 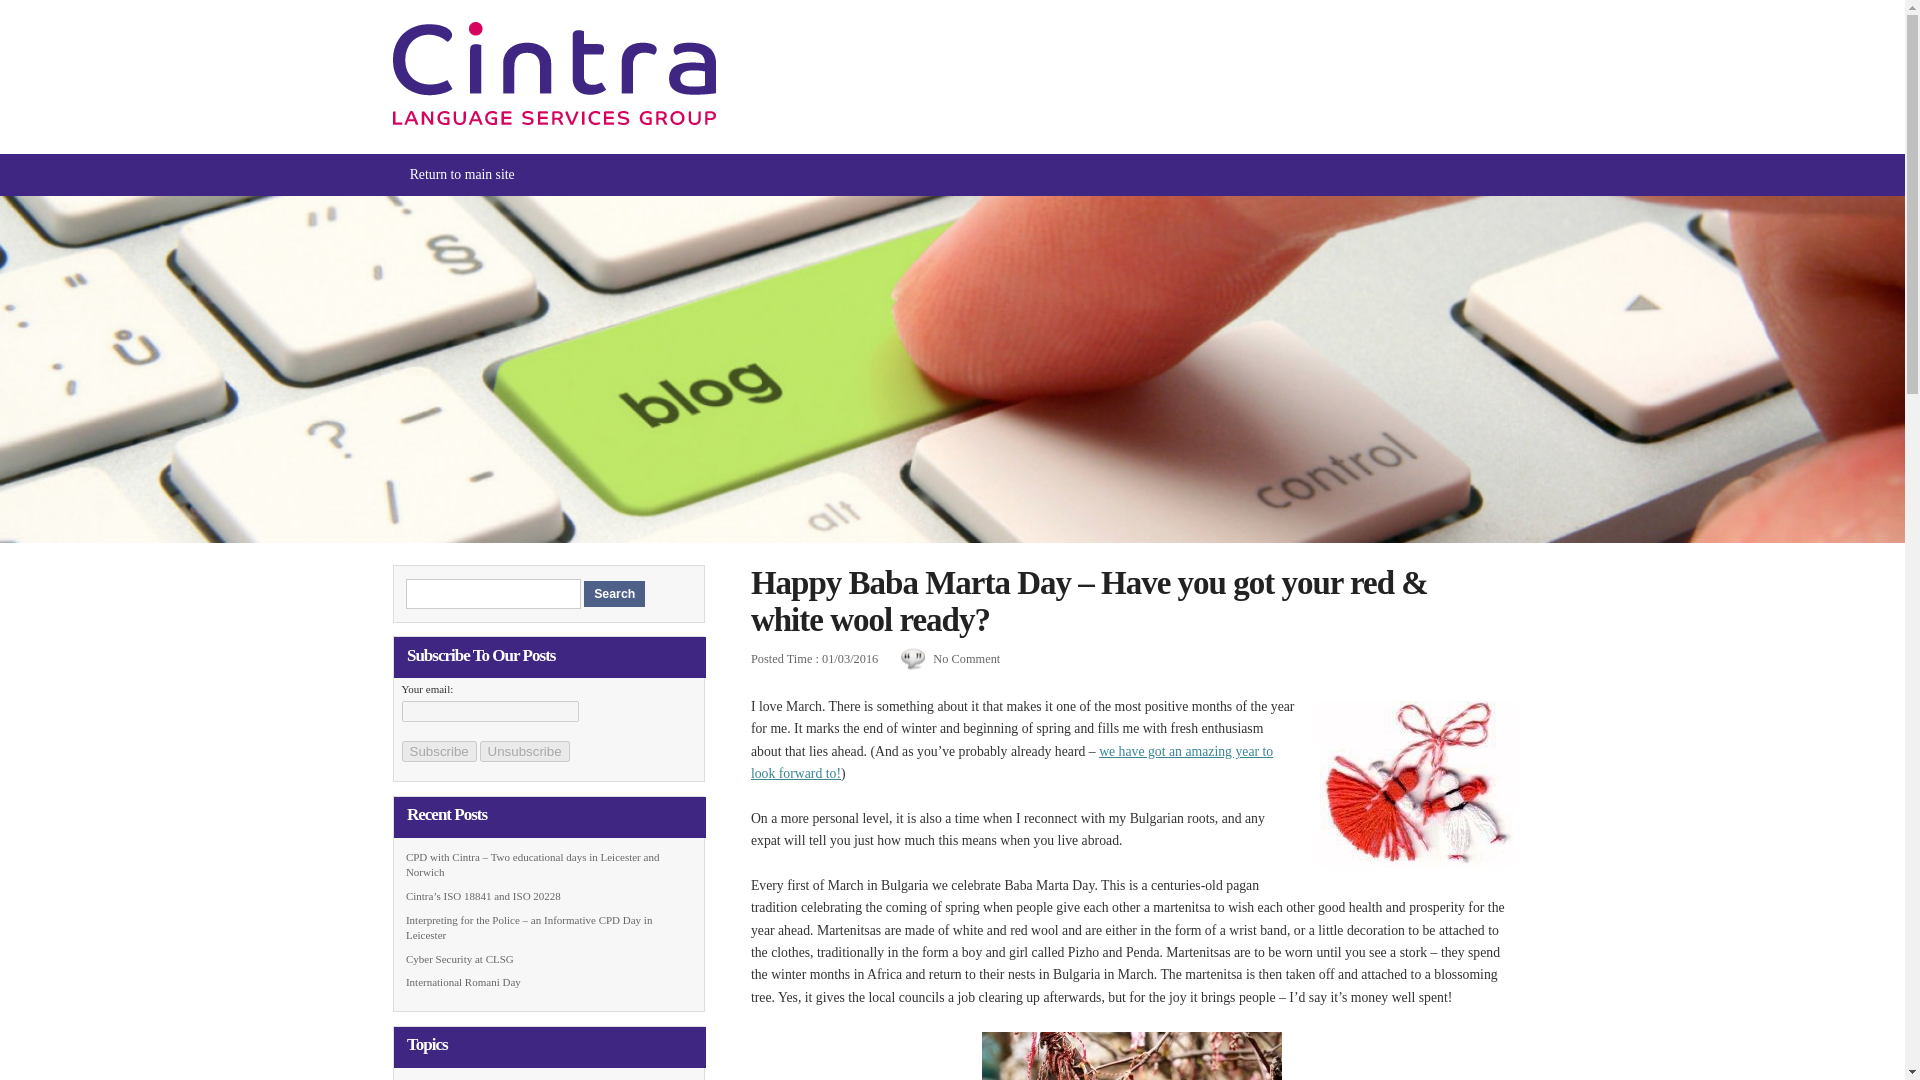 What do you see at coordinates (1011, 762) in the screenshot?
I see `we have got an amazing year to look forward to!` at bounding box center [1011, 762].